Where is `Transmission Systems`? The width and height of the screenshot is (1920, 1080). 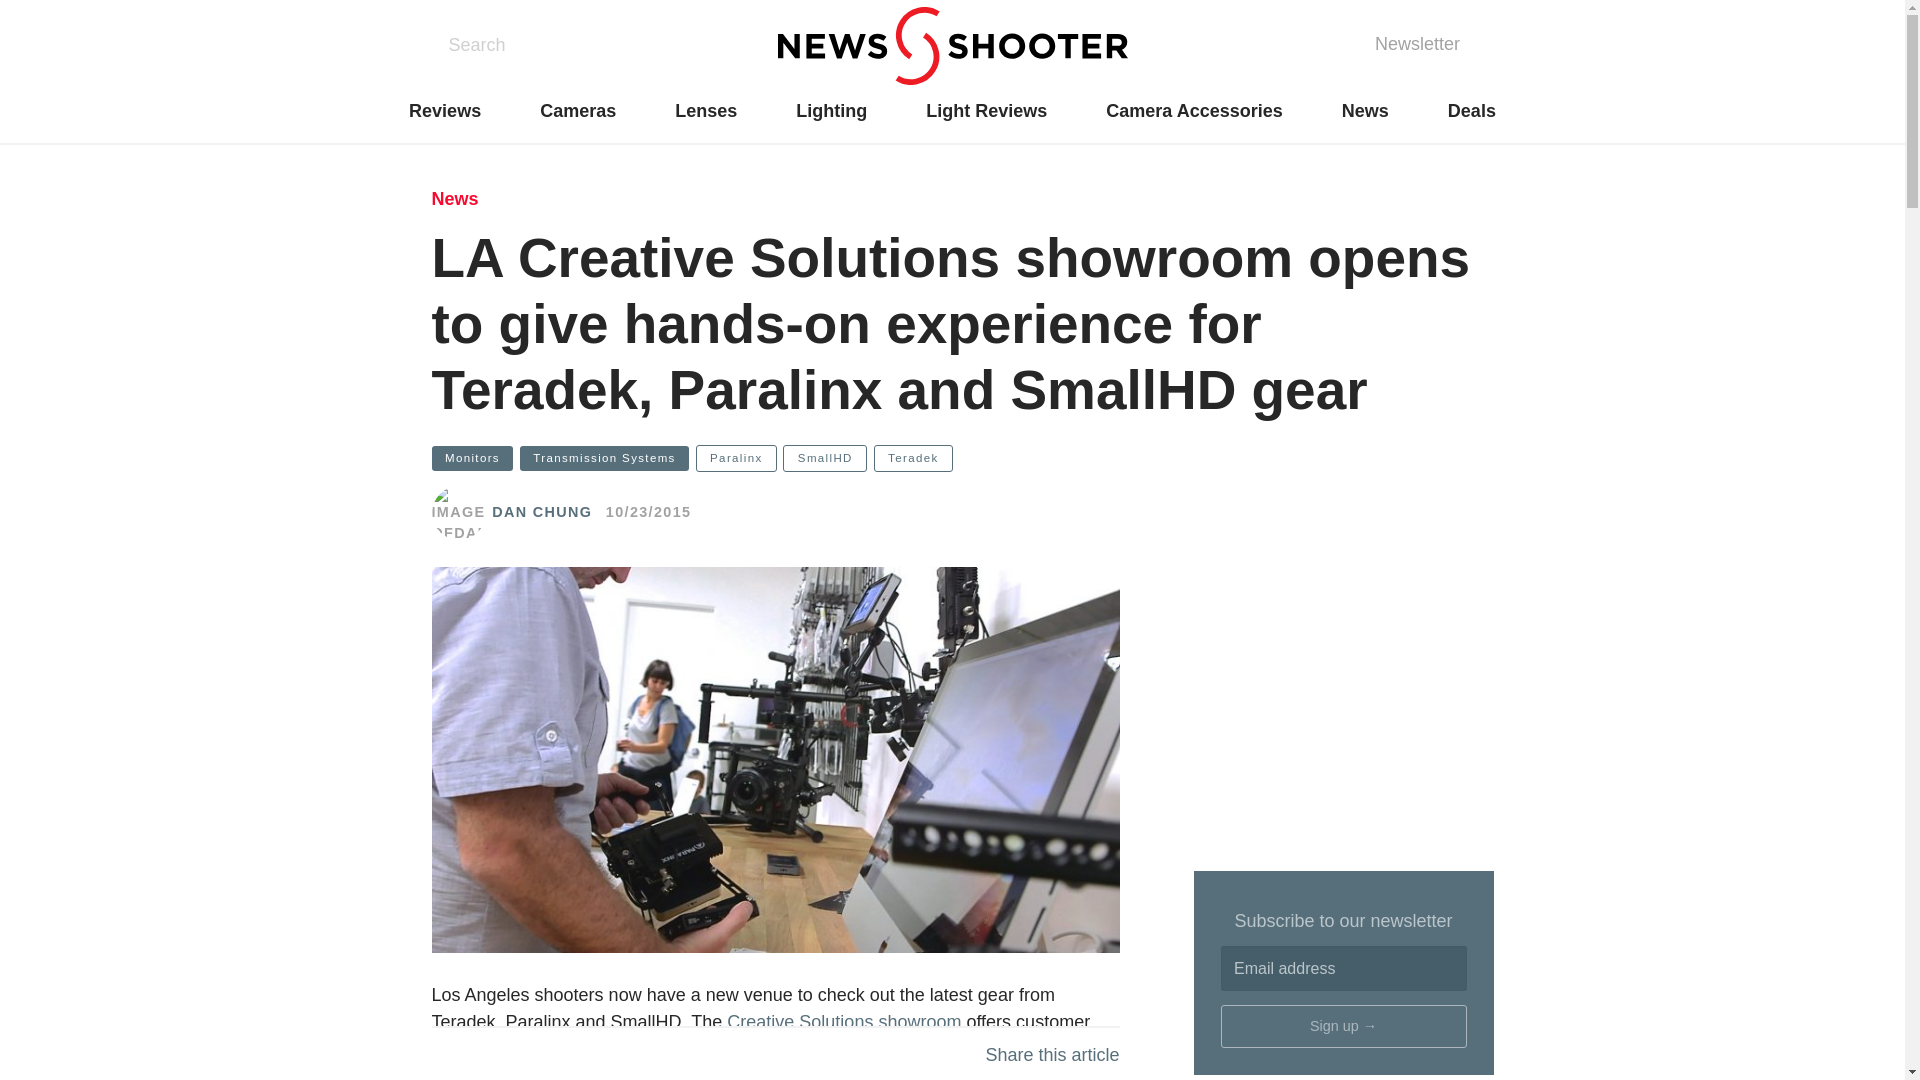
Transmission Systems is located at coordinates (604, 458).